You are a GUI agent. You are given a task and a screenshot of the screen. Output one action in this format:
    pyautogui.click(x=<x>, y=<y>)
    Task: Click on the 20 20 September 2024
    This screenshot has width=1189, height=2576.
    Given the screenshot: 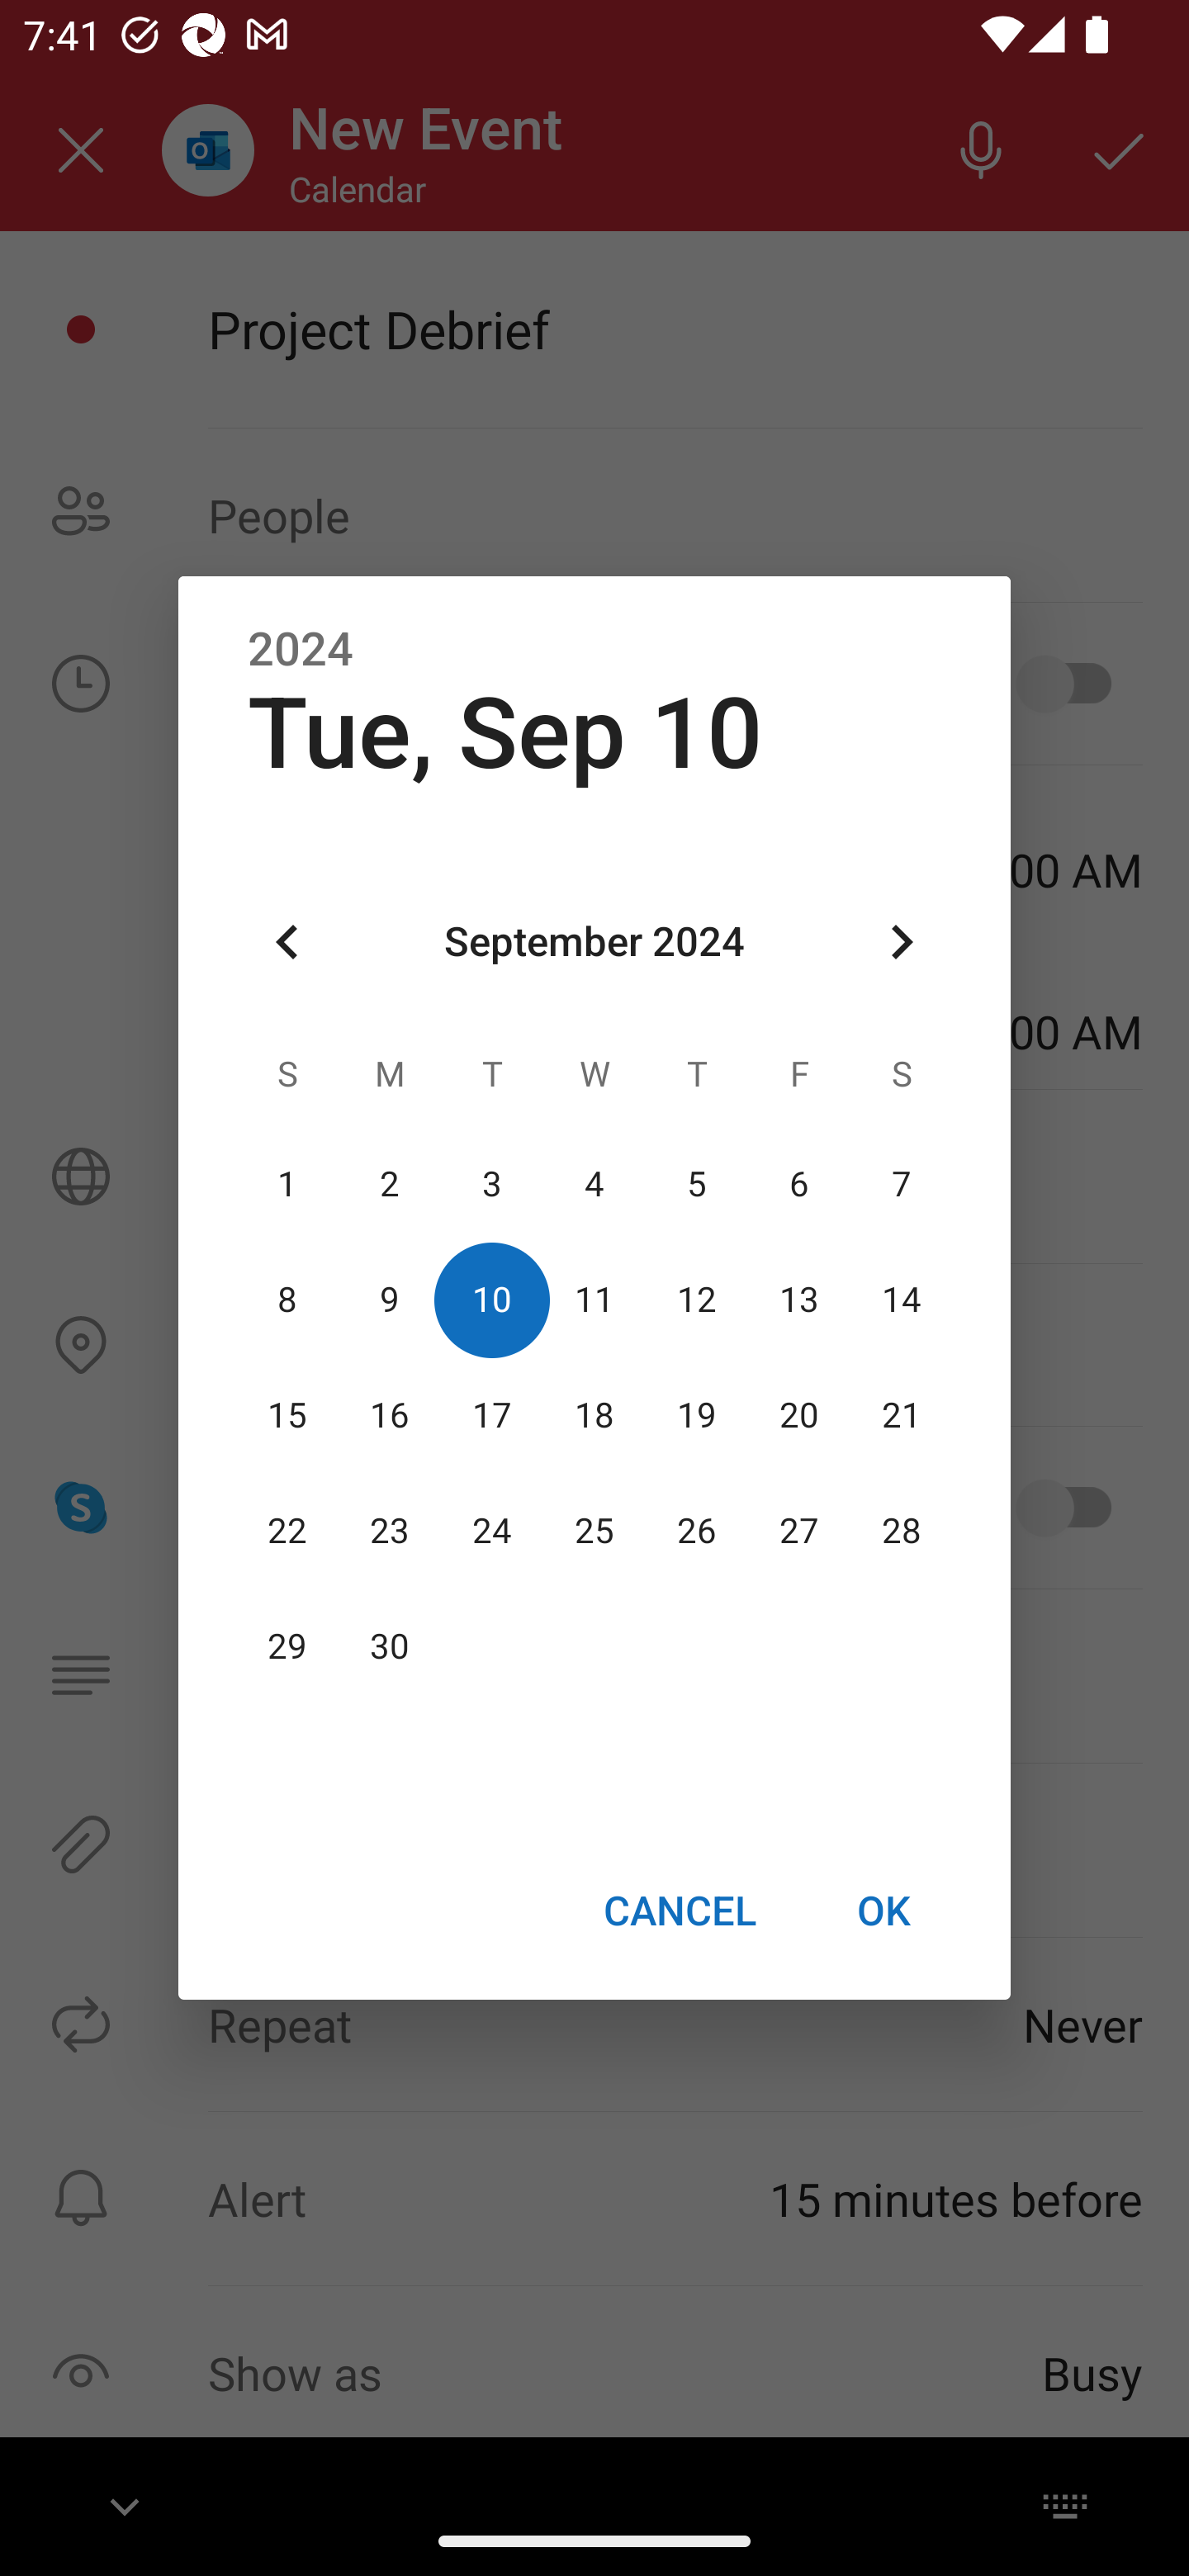 What is the action you would take?
    pyautogui.click(x=798, y=1415)
    